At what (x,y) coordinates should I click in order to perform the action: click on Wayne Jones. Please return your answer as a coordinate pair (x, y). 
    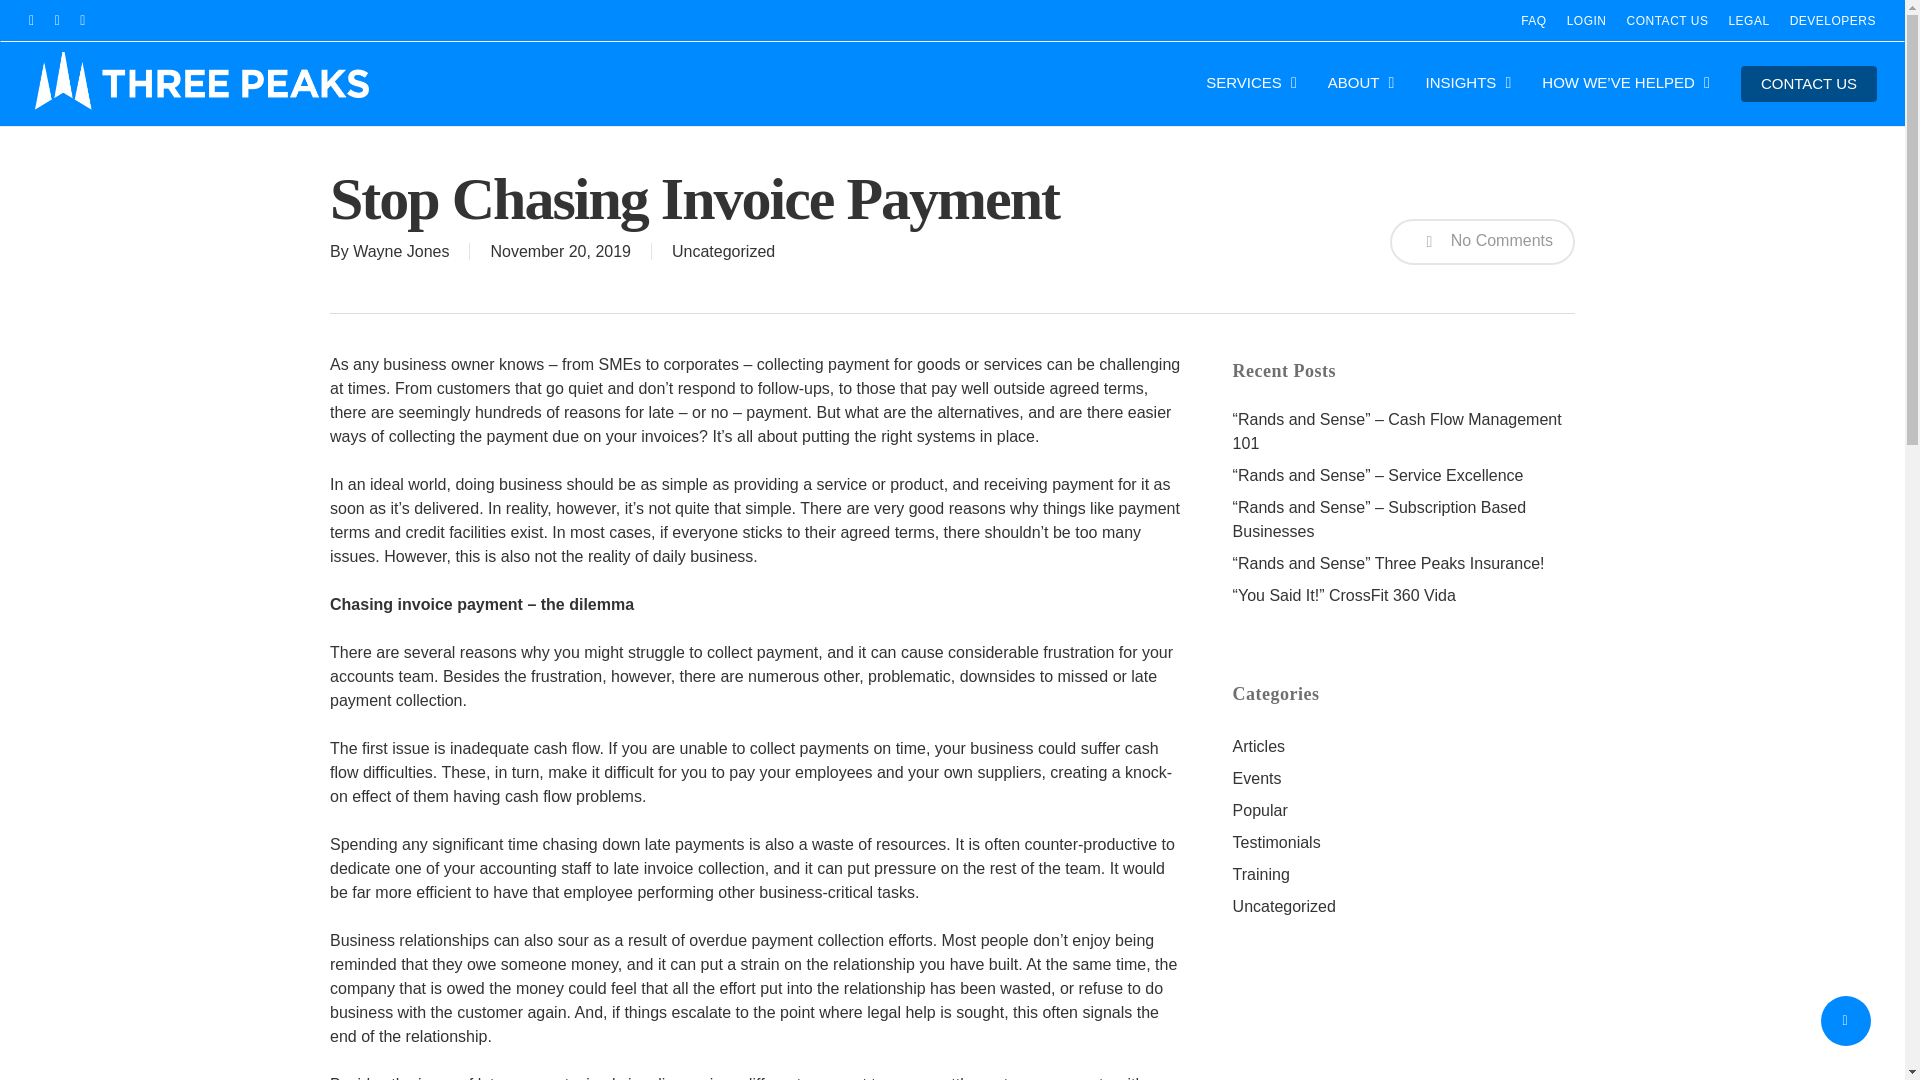
    Looking at the image, I should click on (401, 252).